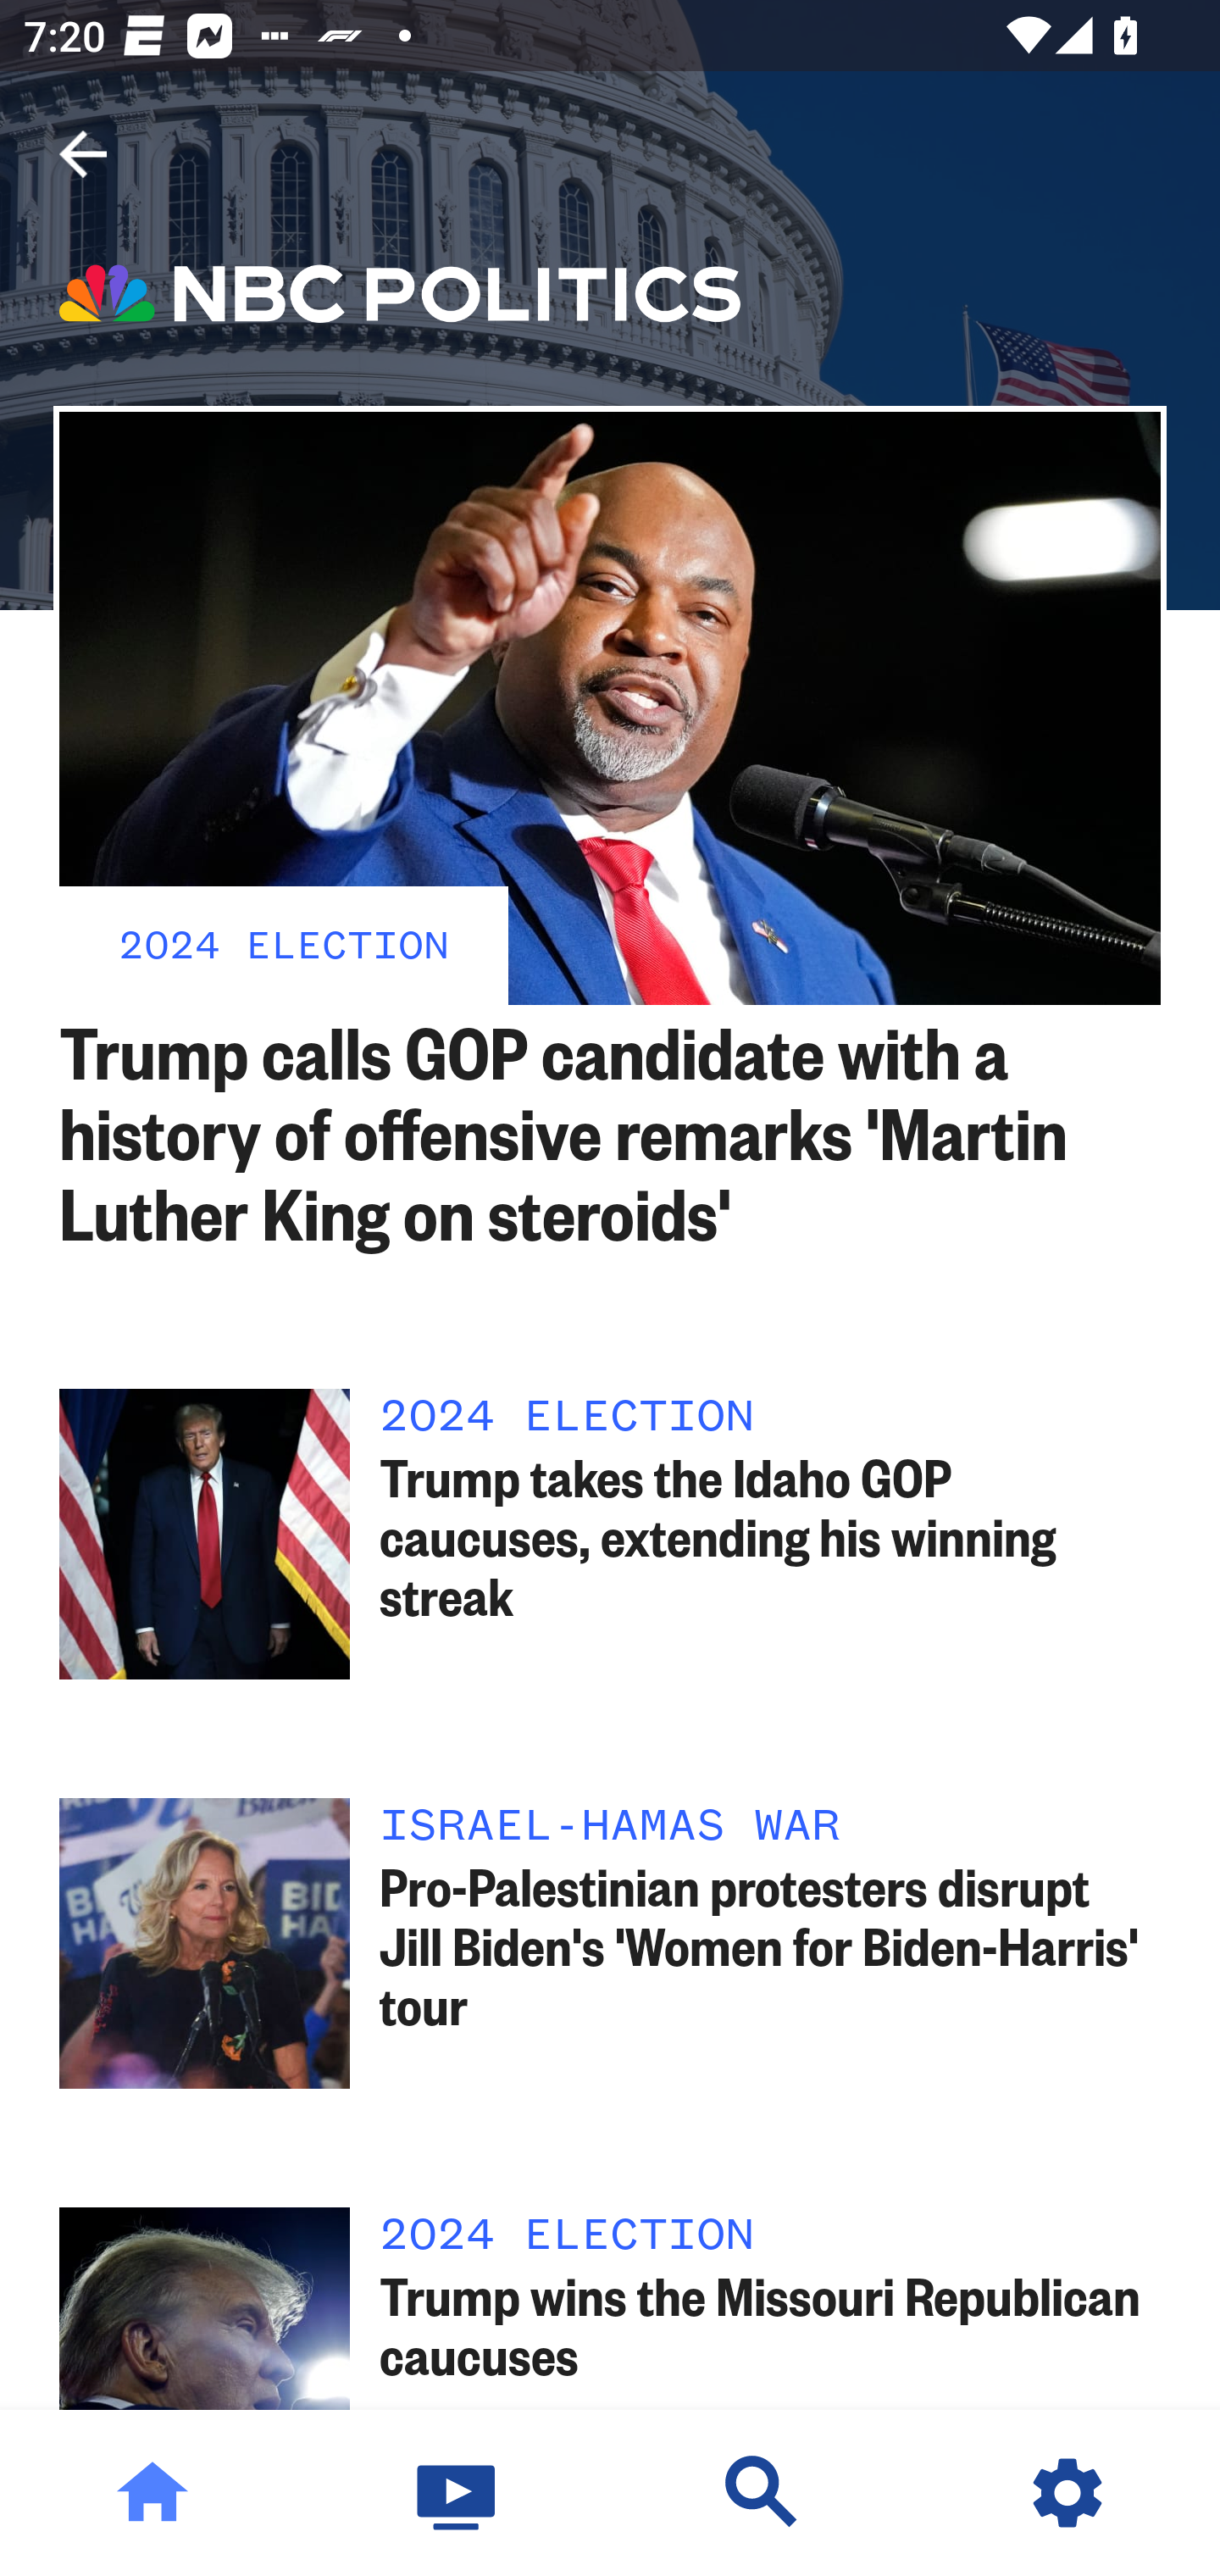 The width and height of the screenshot is (1220, 2576). Describe the element at coordinates (457, 2493) in the screenshot. I see `Watch` at that location.